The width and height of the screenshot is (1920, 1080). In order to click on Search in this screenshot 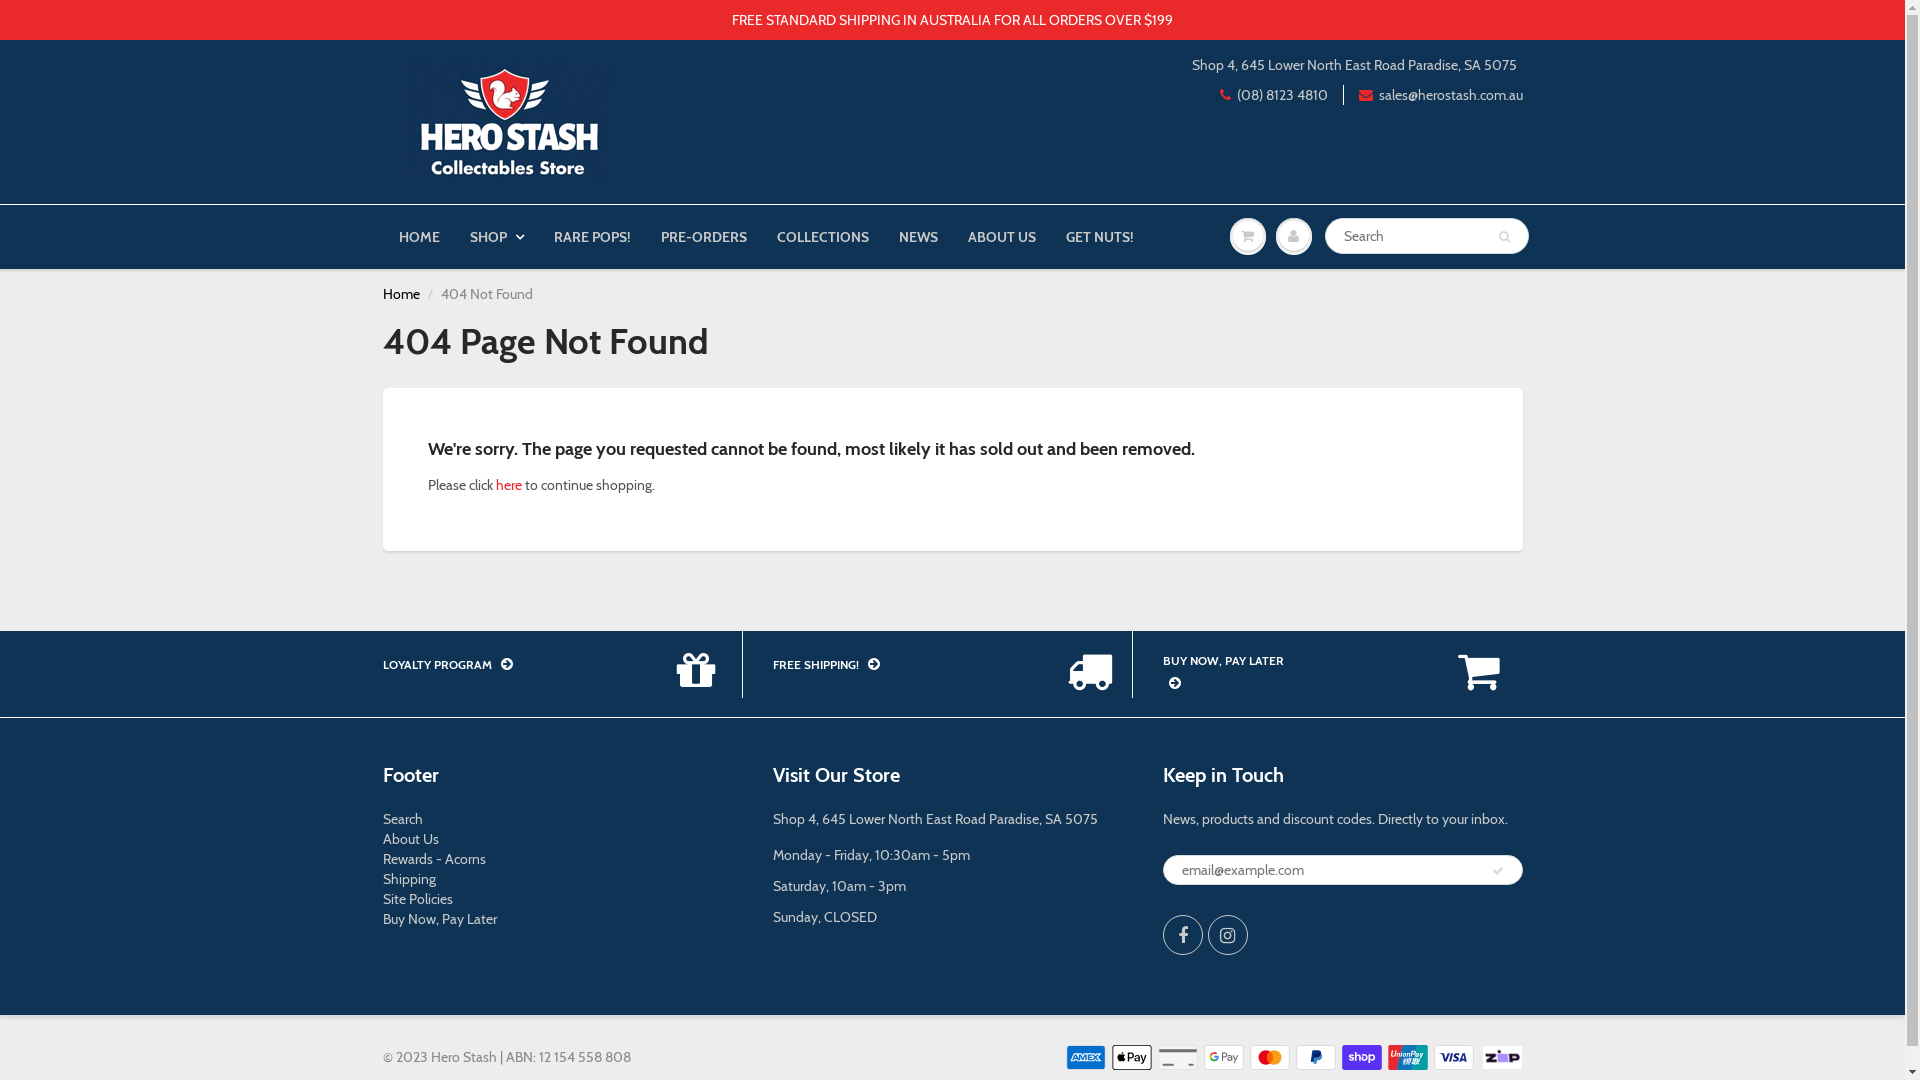, I will do `click(1504, 237)`.